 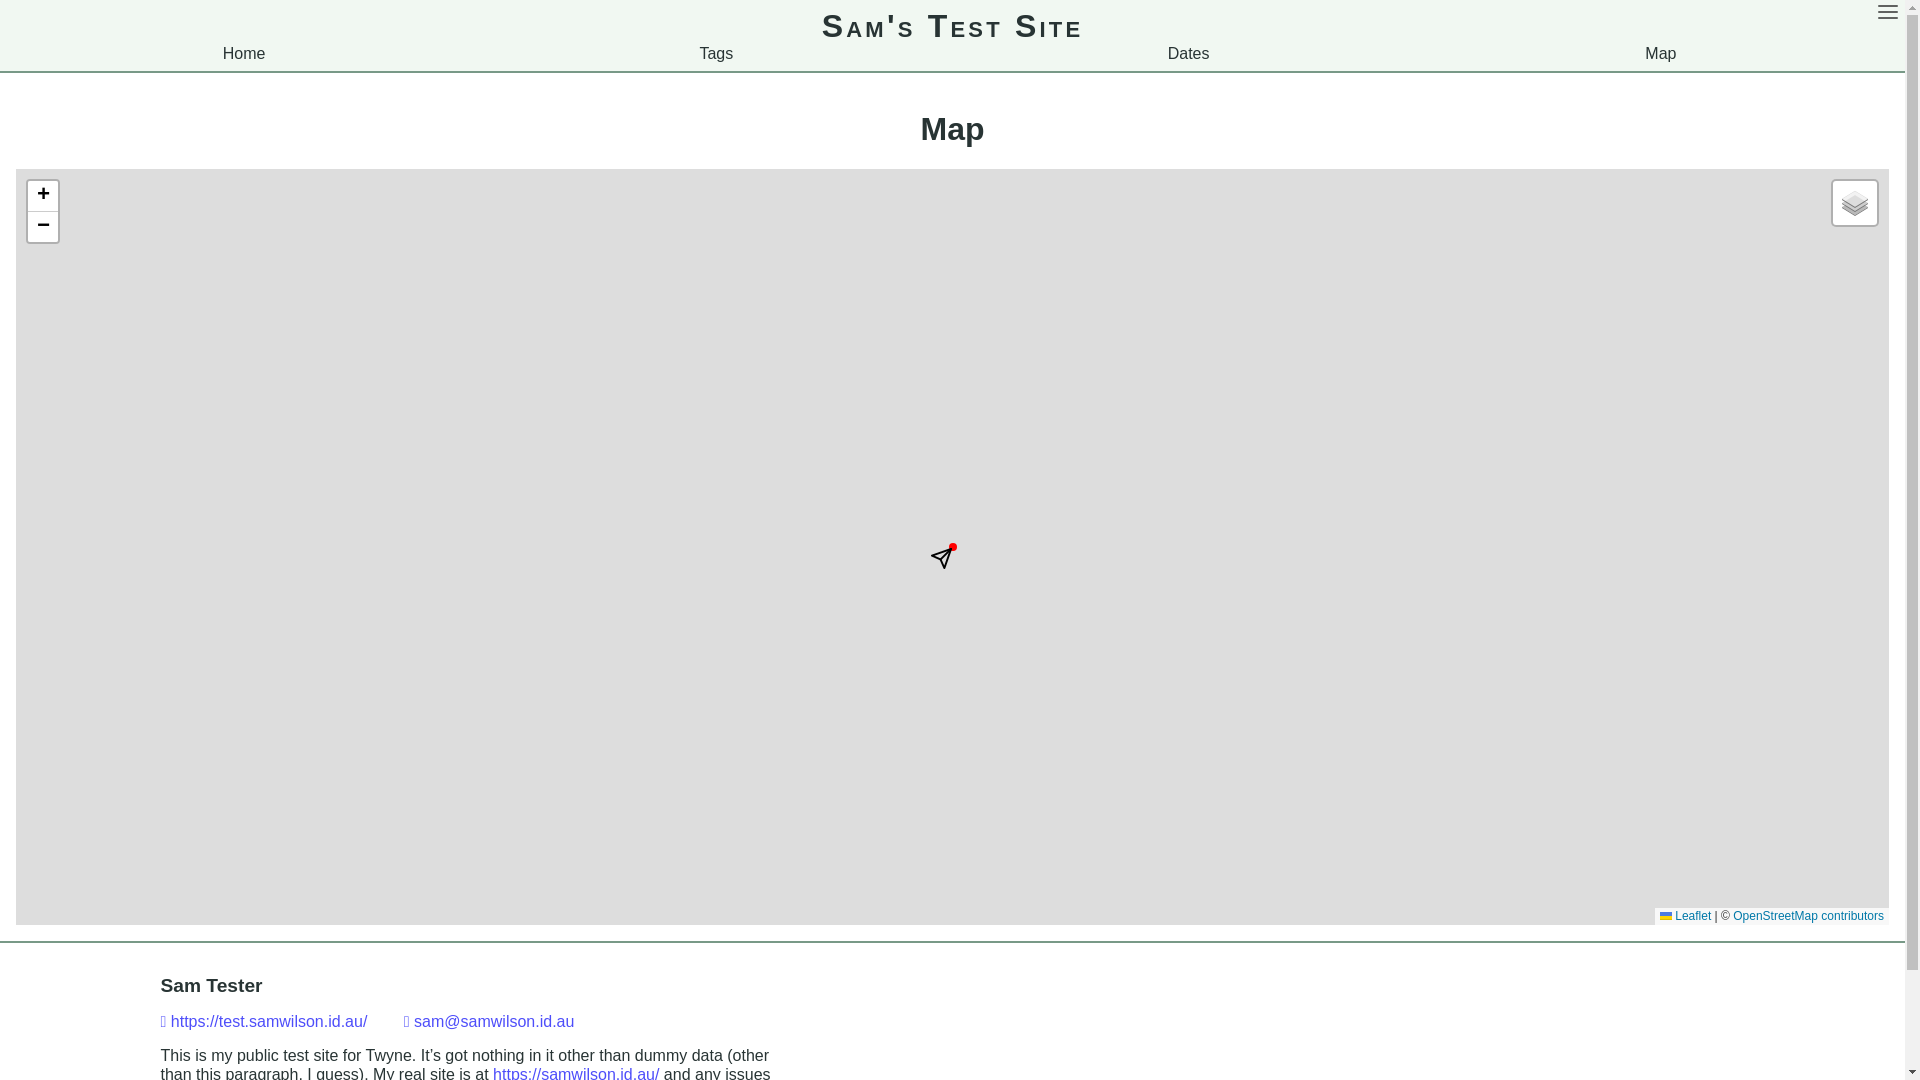 I want to click on OpenStreetMap contributors, so click(x=1808, y=916).